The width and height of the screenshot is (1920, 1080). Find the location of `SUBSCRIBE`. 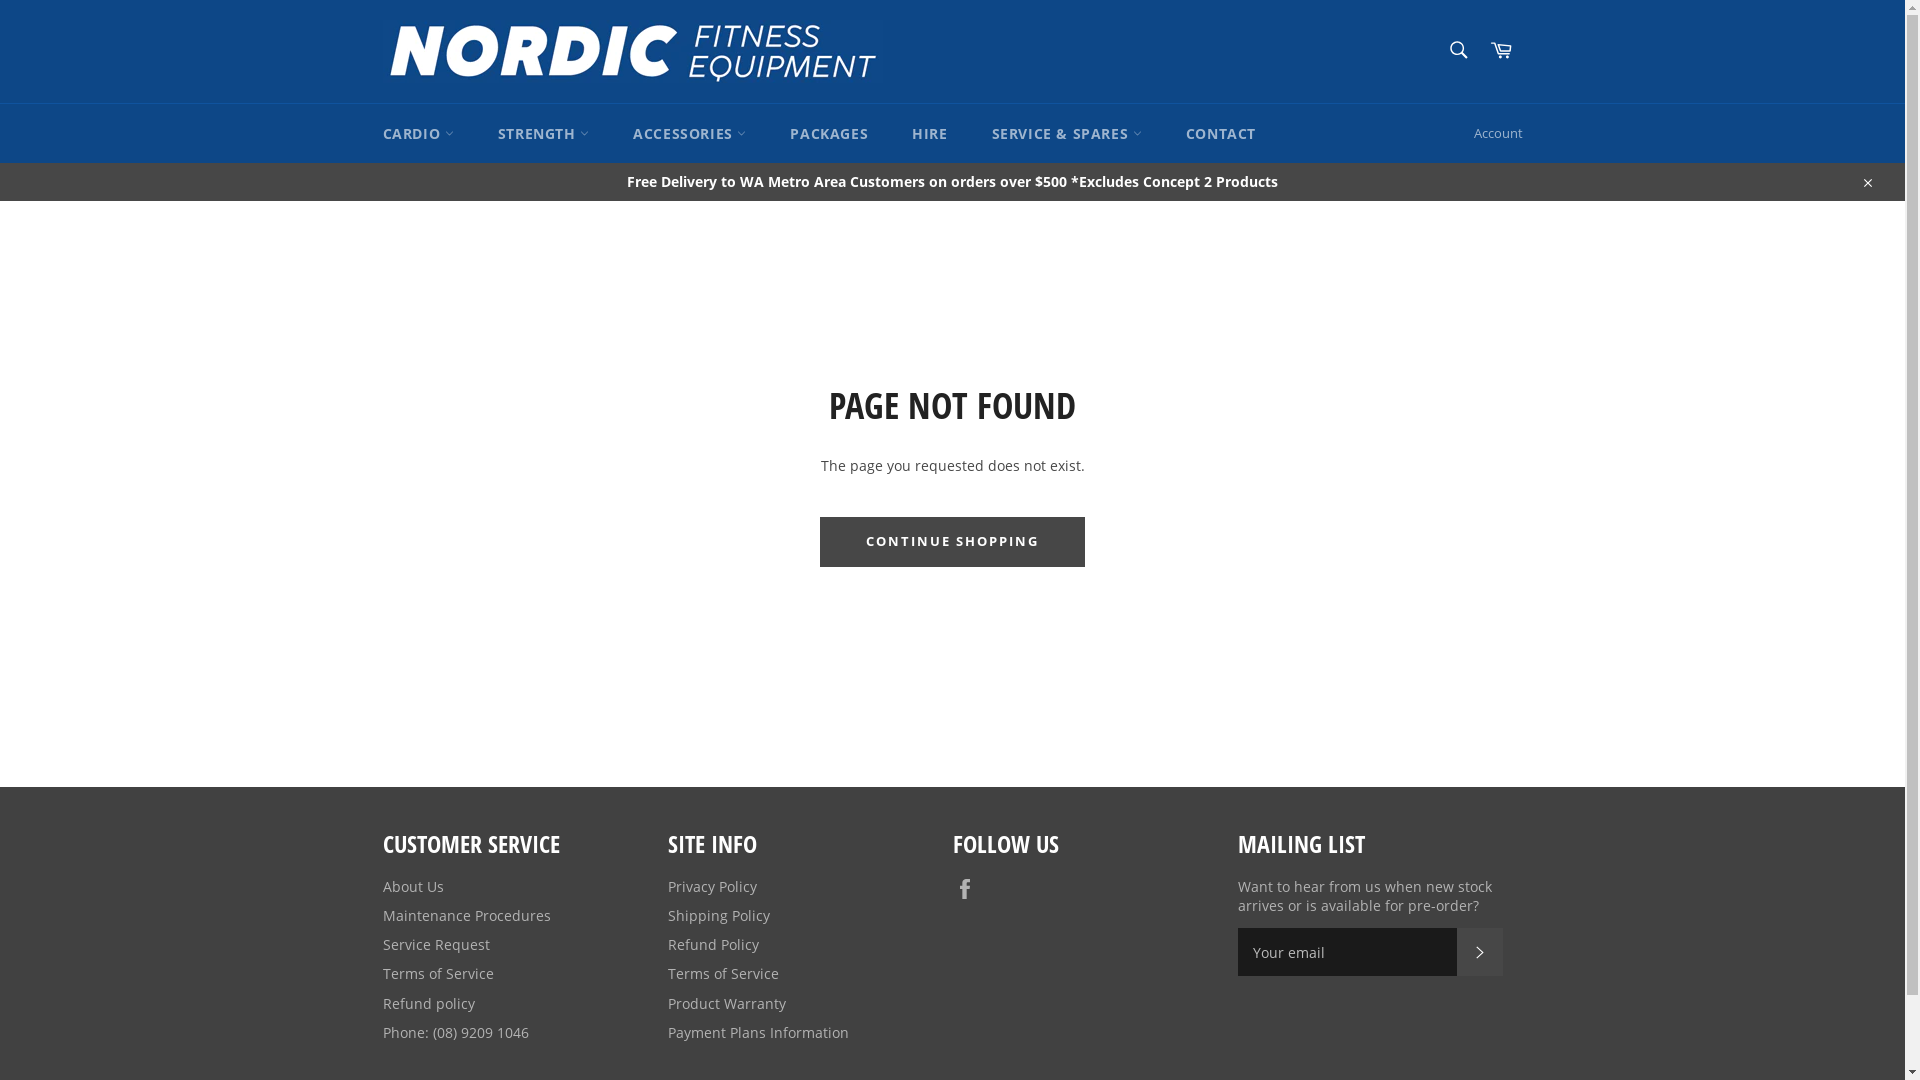

SUBSCRIBE is located at coordinates (1479, 952).